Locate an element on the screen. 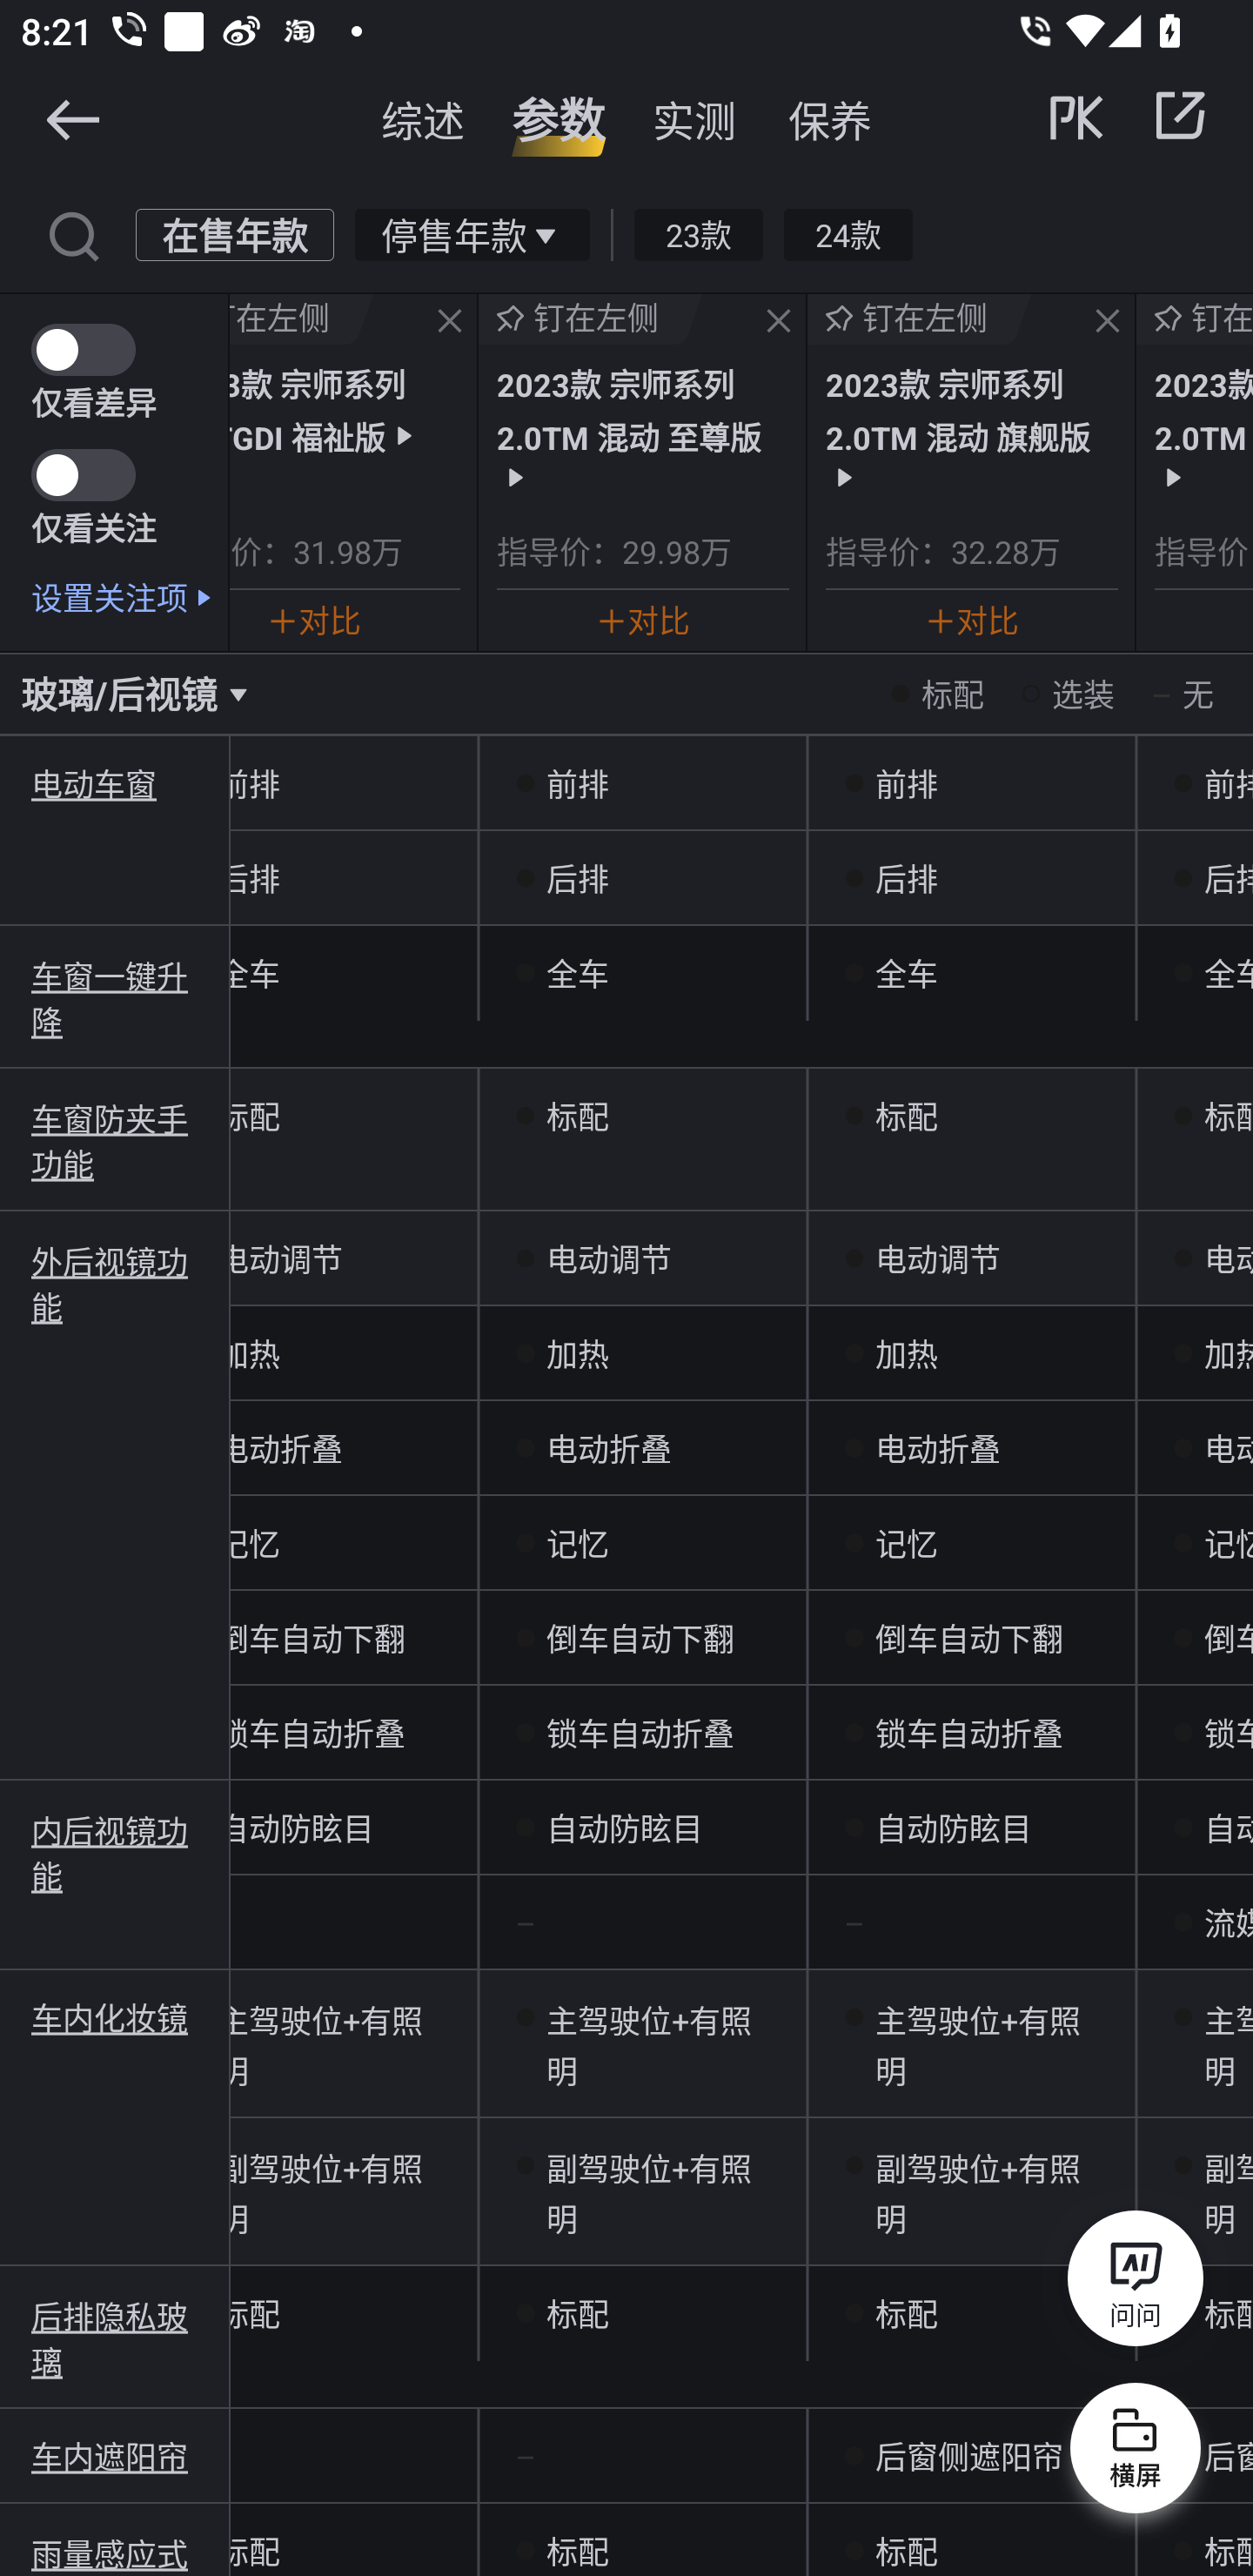 Image resolution: width=1253 pixels, height=2576 pixels.  is located at coordinates (1180, 115).